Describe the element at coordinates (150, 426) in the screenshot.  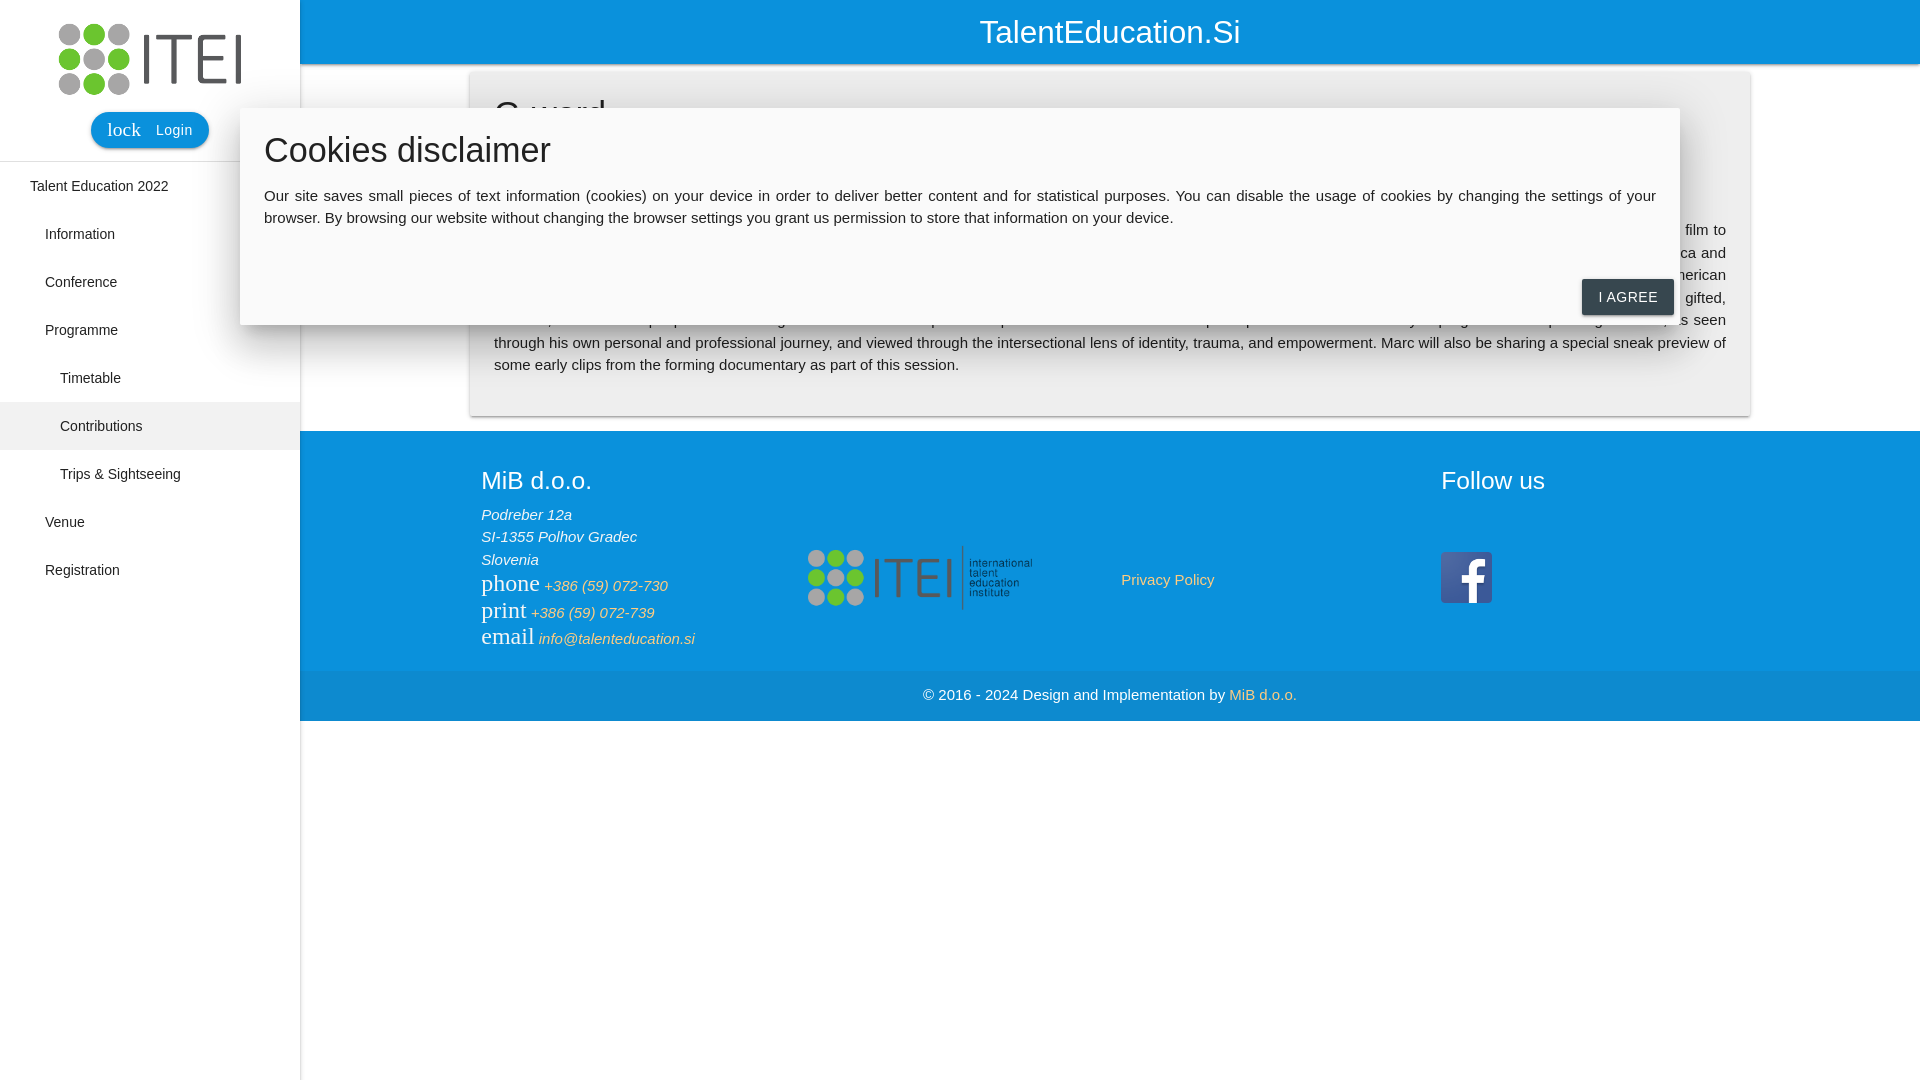
I see `Contributions` at that location.